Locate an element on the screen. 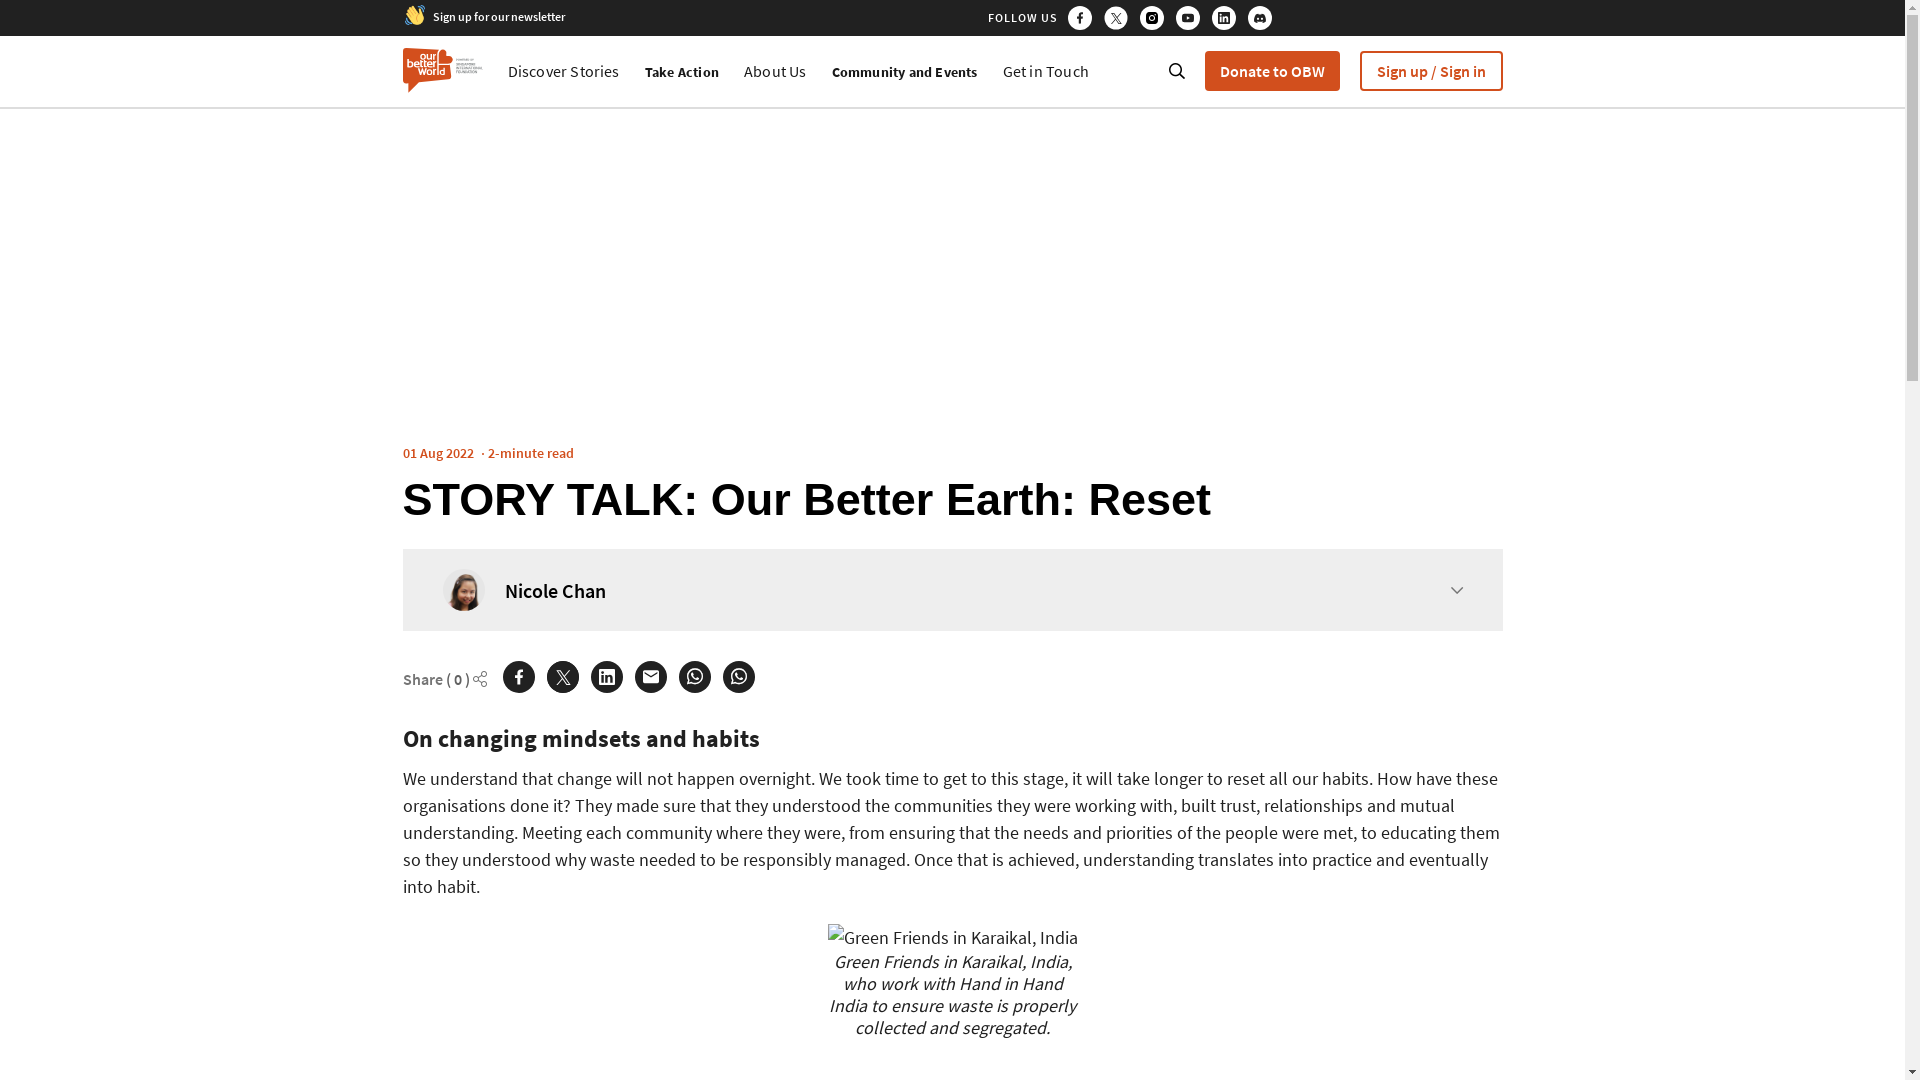 Image resolution: width=1920 pixels, height=1080 pixels. Discover stories is located at coordinates (564, 70).